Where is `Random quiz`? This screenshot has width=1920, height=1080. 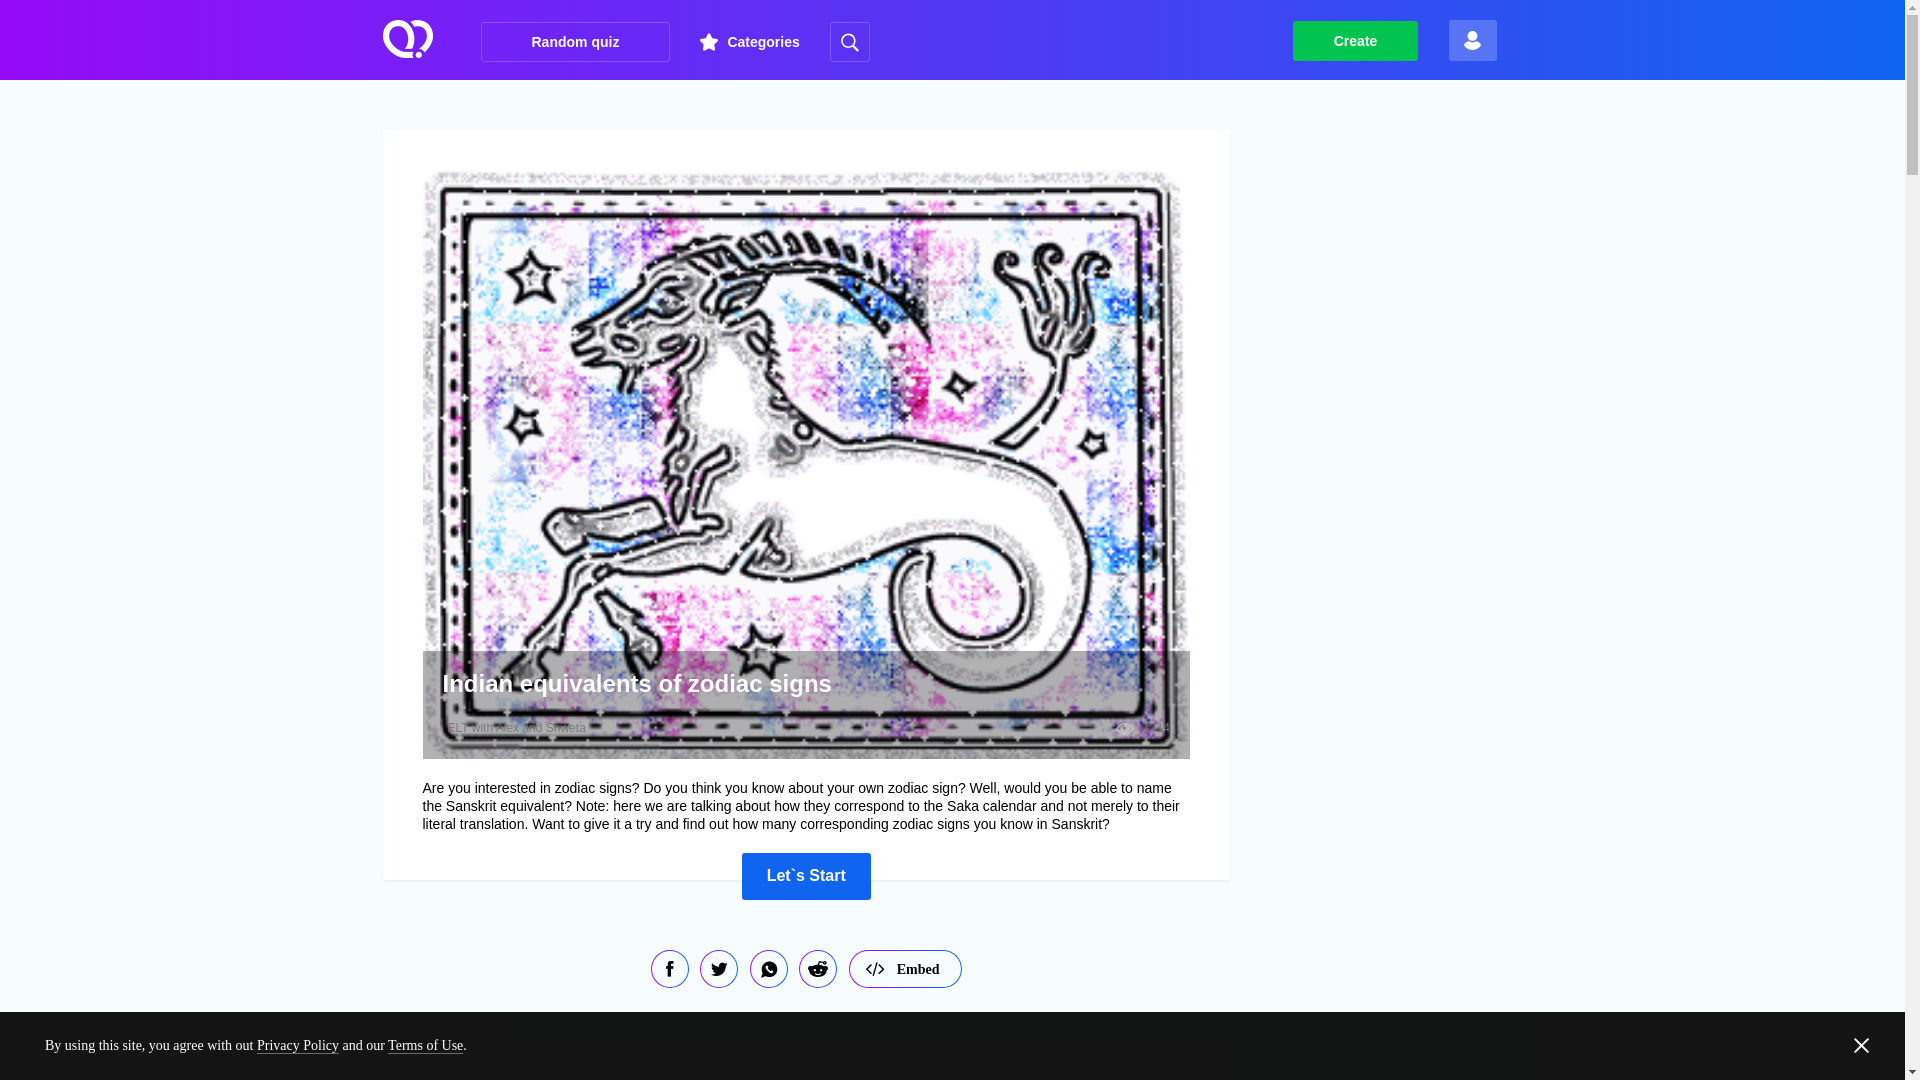 Random quiz is located at coordinates (576, 41).